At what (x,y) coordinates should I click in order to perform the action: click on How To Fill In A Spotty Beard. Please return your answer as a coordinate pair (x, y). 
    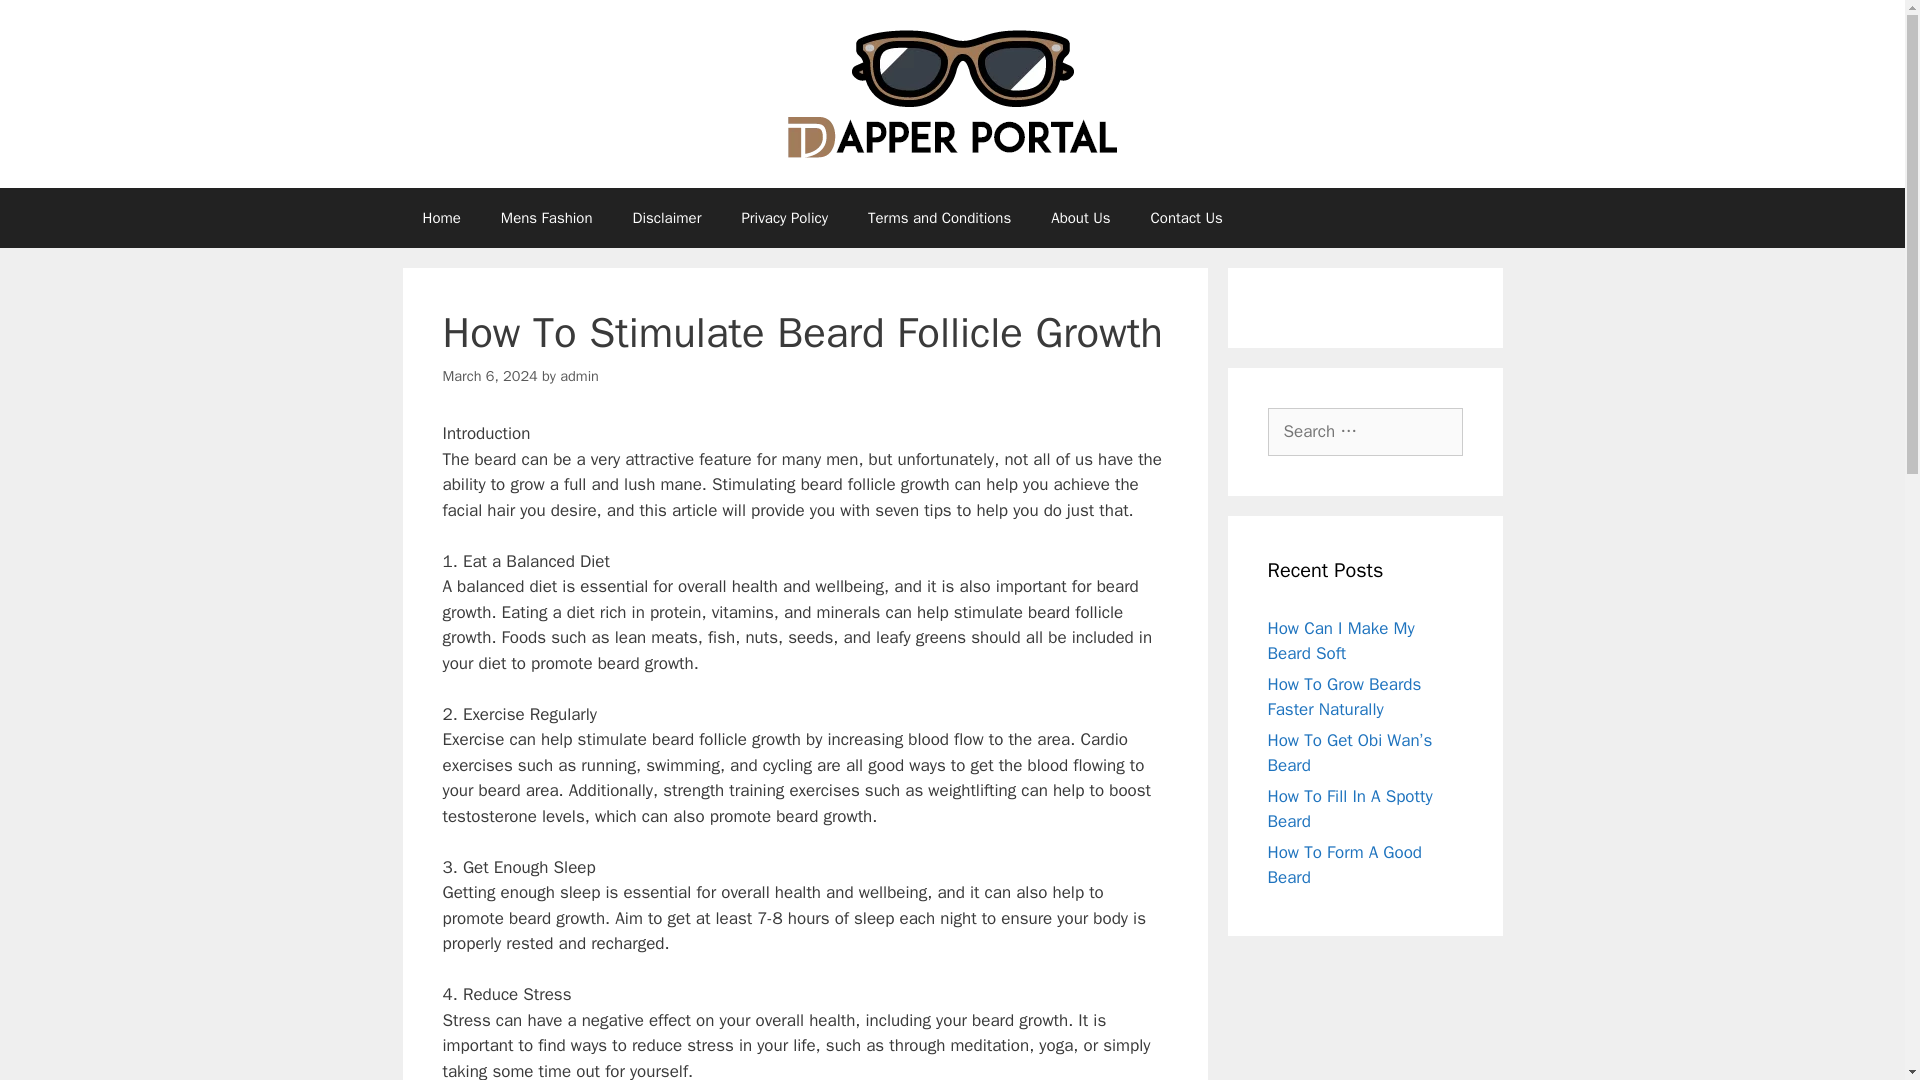
    Looking at the image, I should click on (1350, 809).